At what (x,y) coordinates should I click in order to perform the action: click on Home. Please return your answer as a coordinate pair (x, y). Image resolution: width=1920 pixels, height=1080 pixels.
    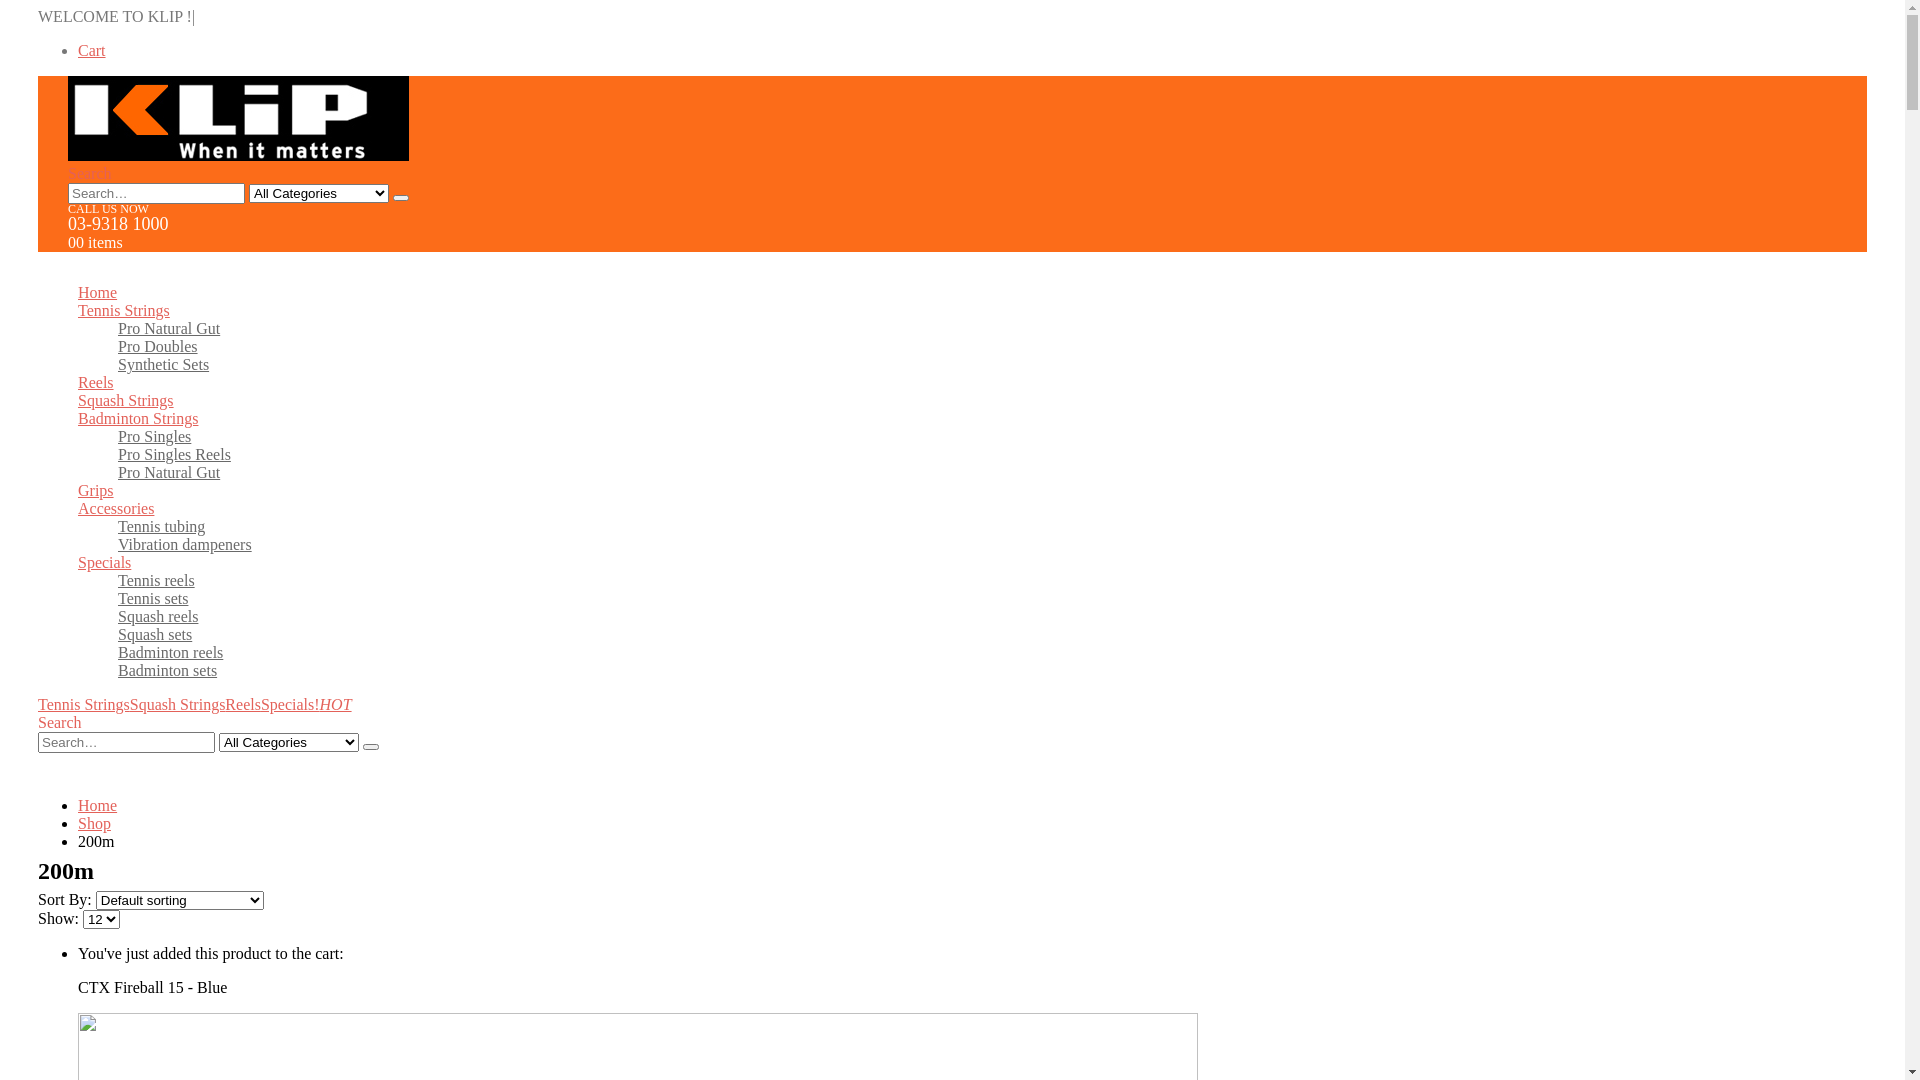
    Looking at the image, I should click on (98, 292).